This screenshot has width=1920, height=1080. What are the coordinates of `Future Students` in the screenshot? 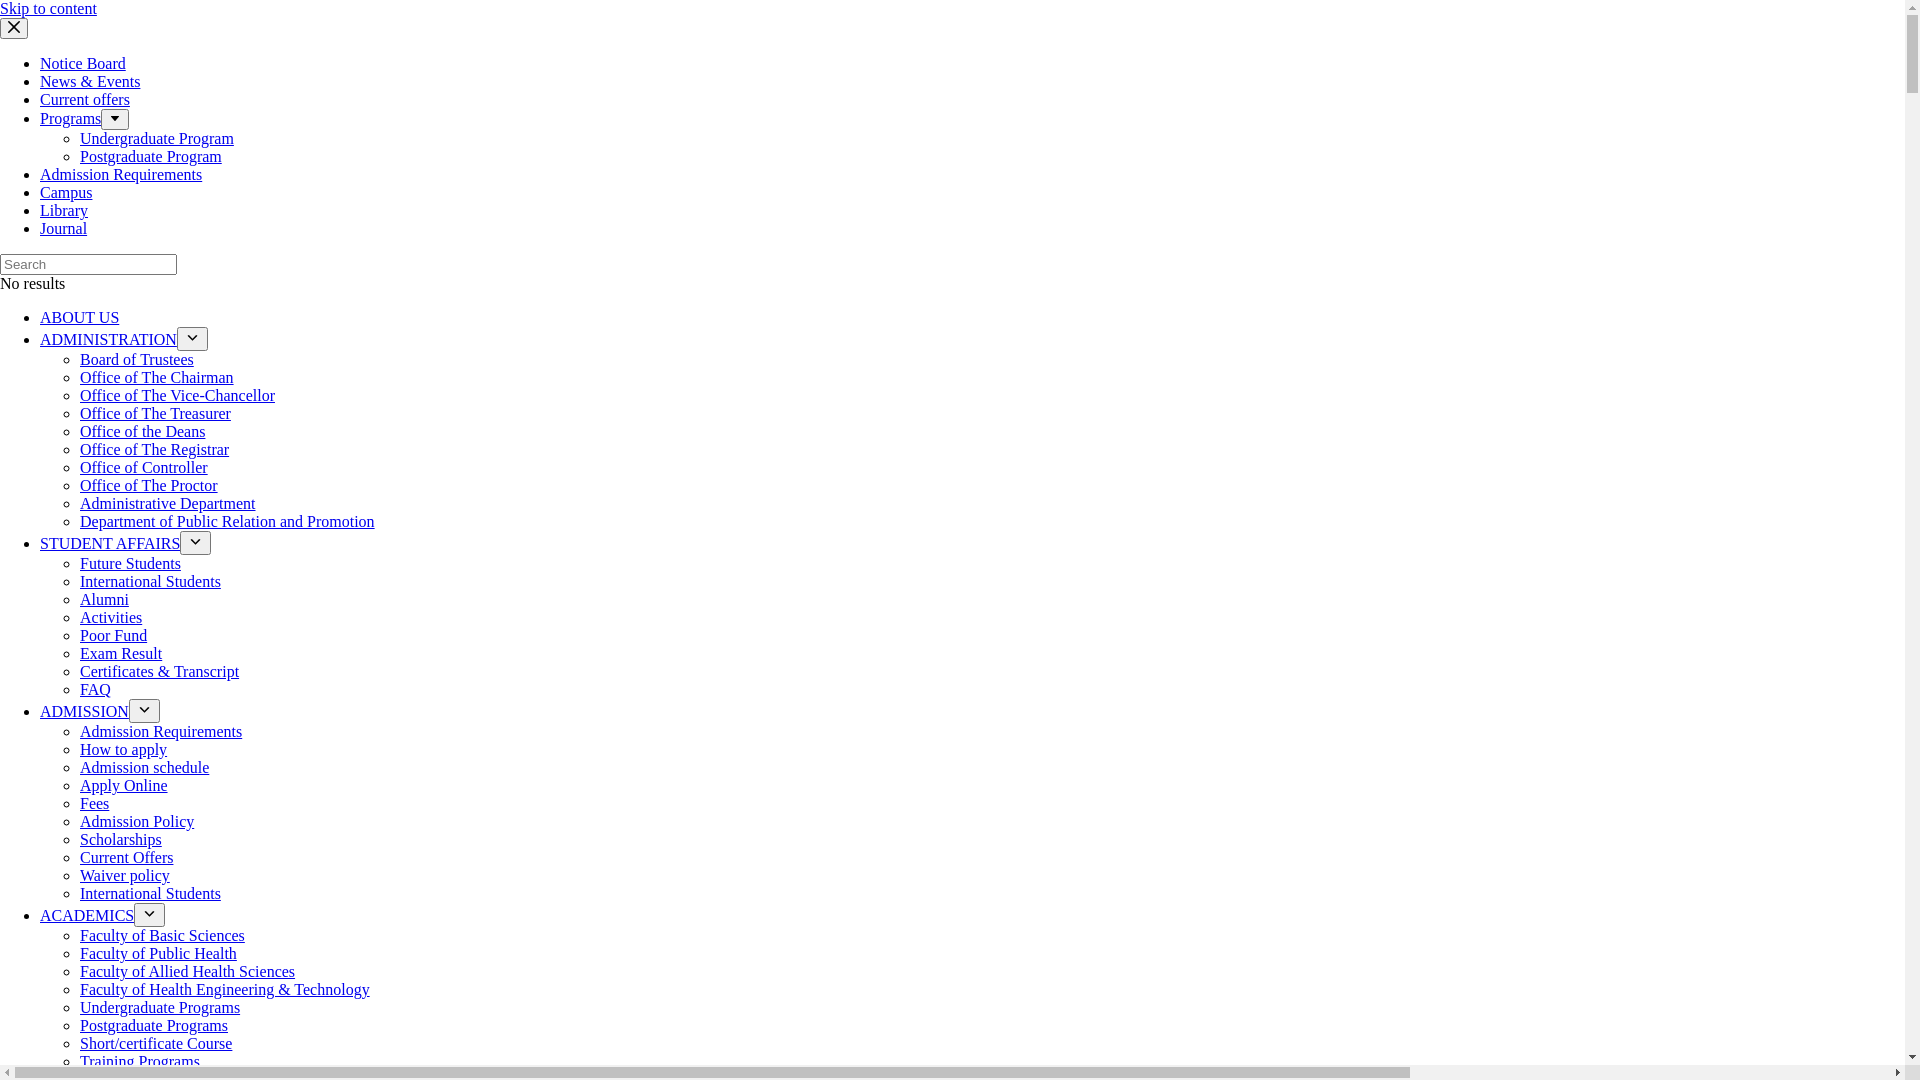 It's located at (130, 564).